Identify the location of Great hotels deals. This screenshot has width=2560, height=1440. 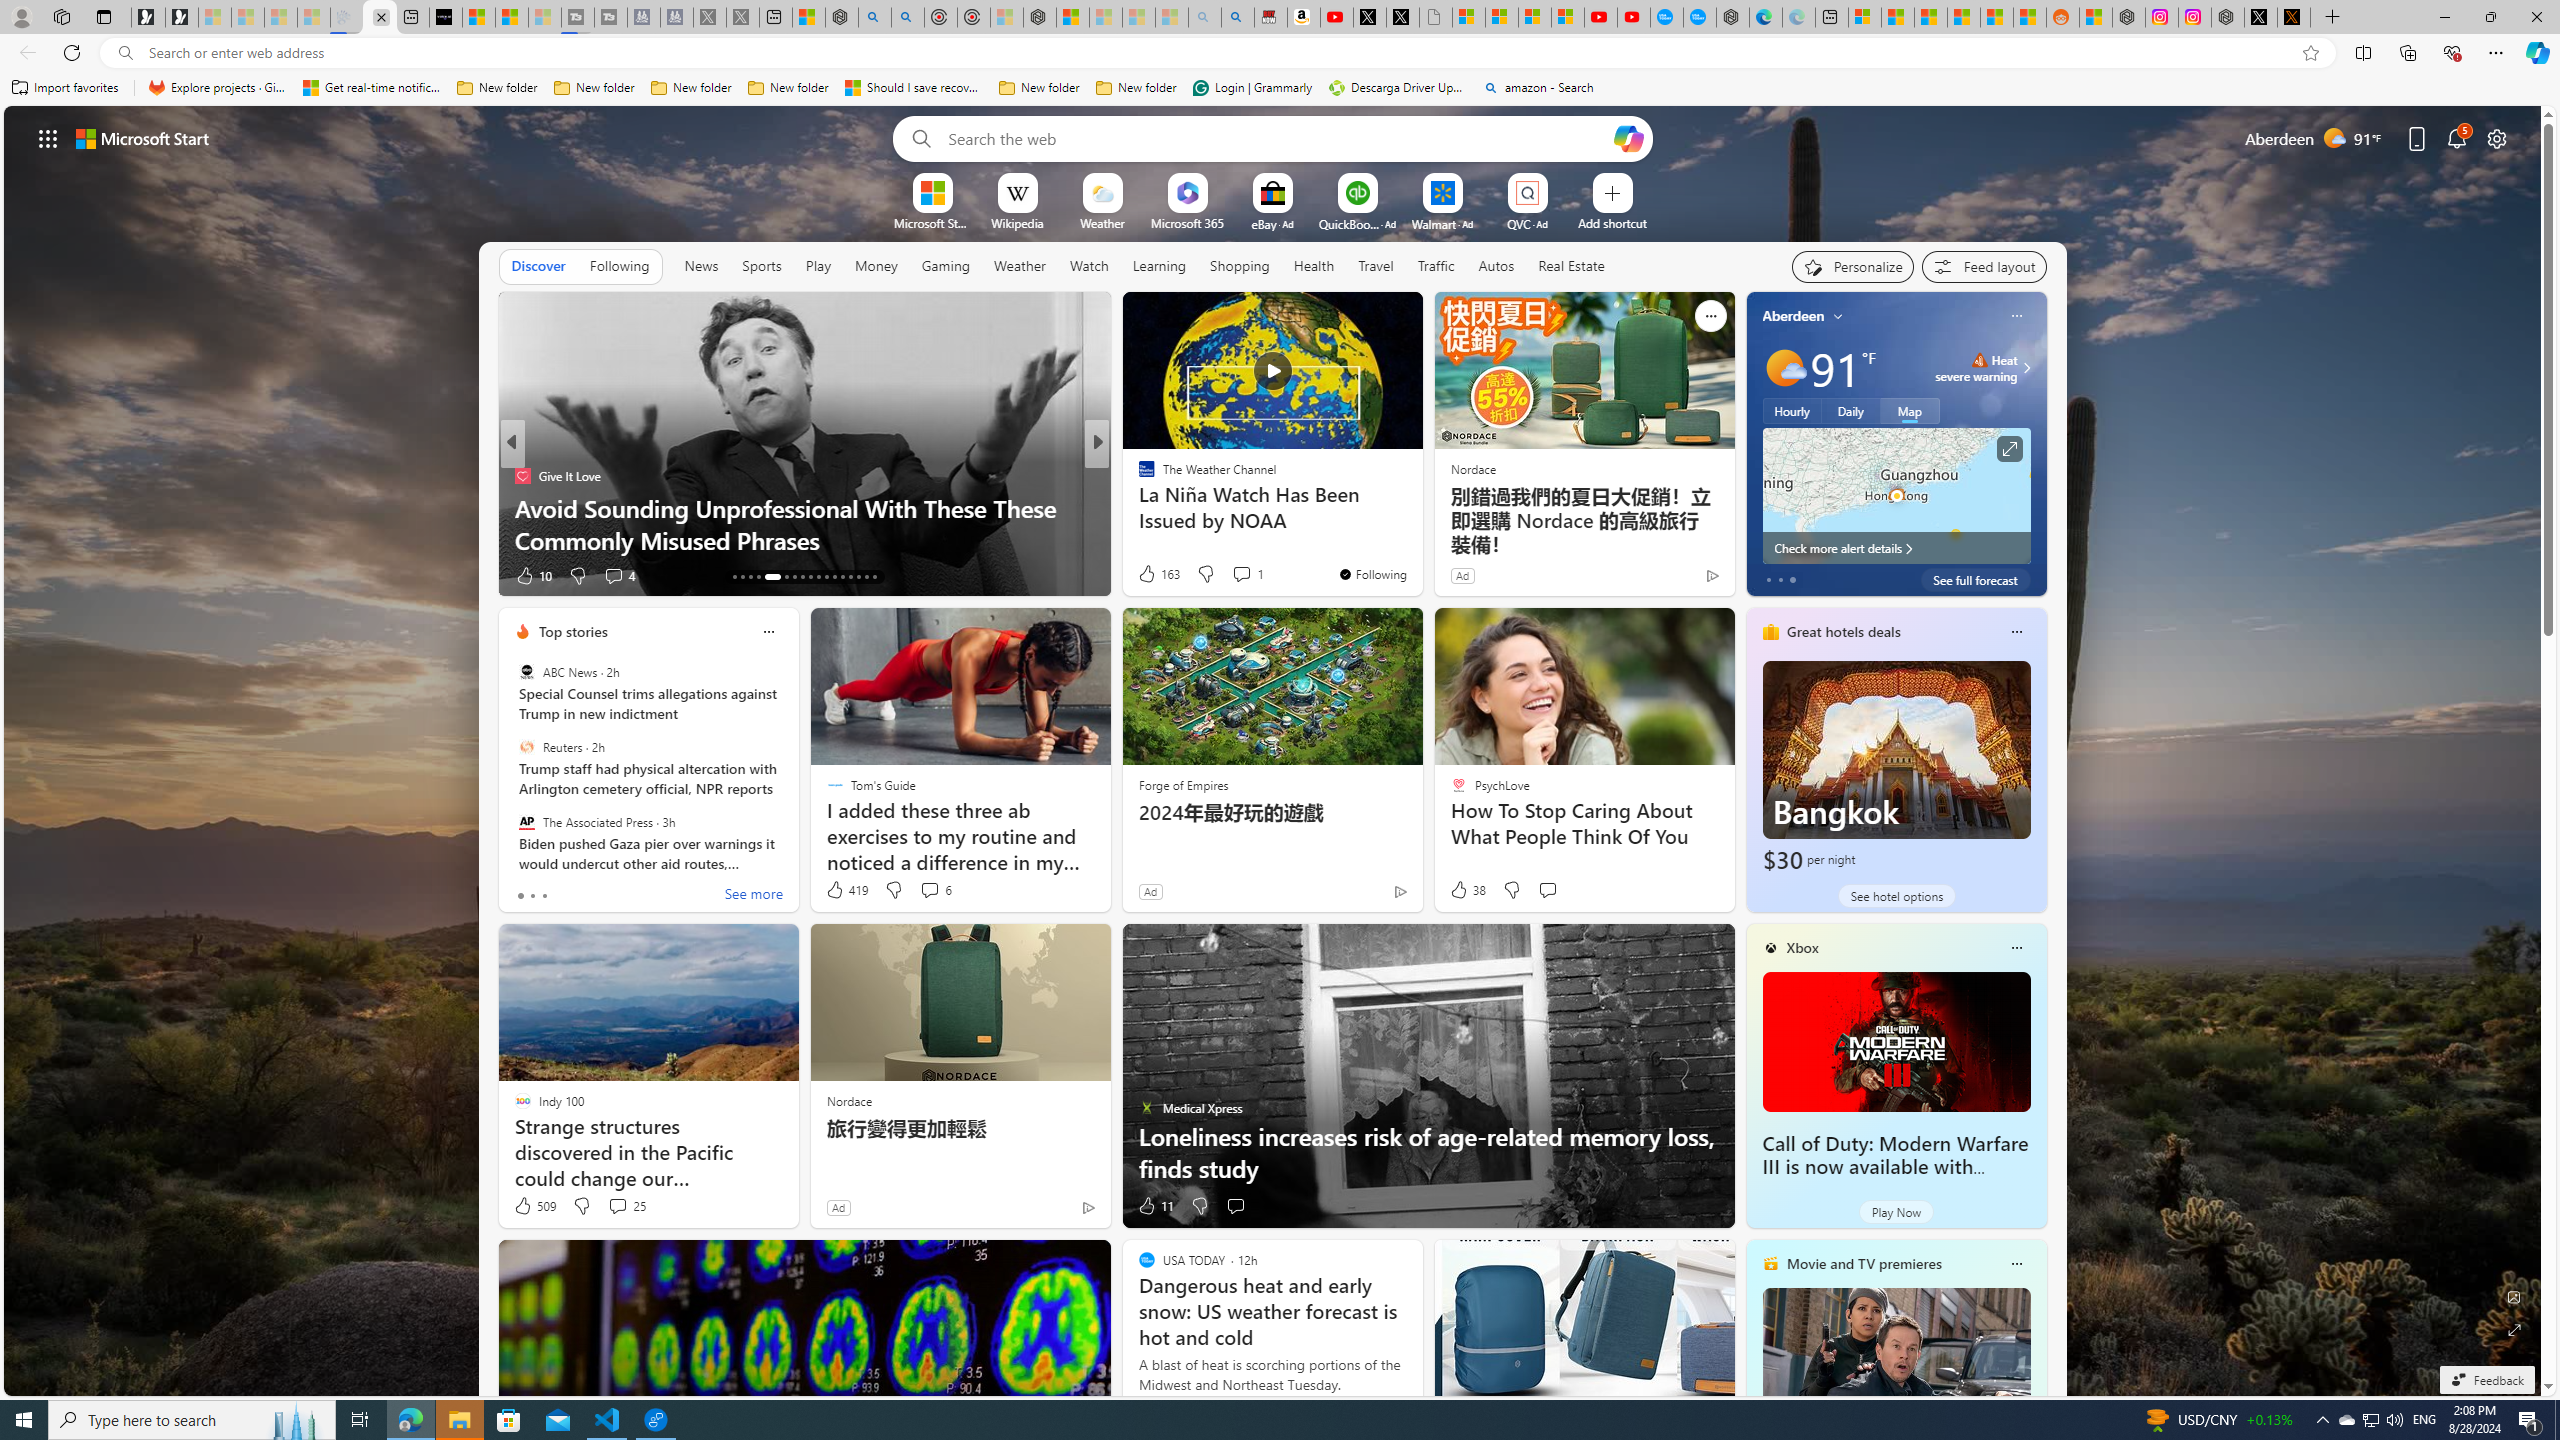
(1844, 632).